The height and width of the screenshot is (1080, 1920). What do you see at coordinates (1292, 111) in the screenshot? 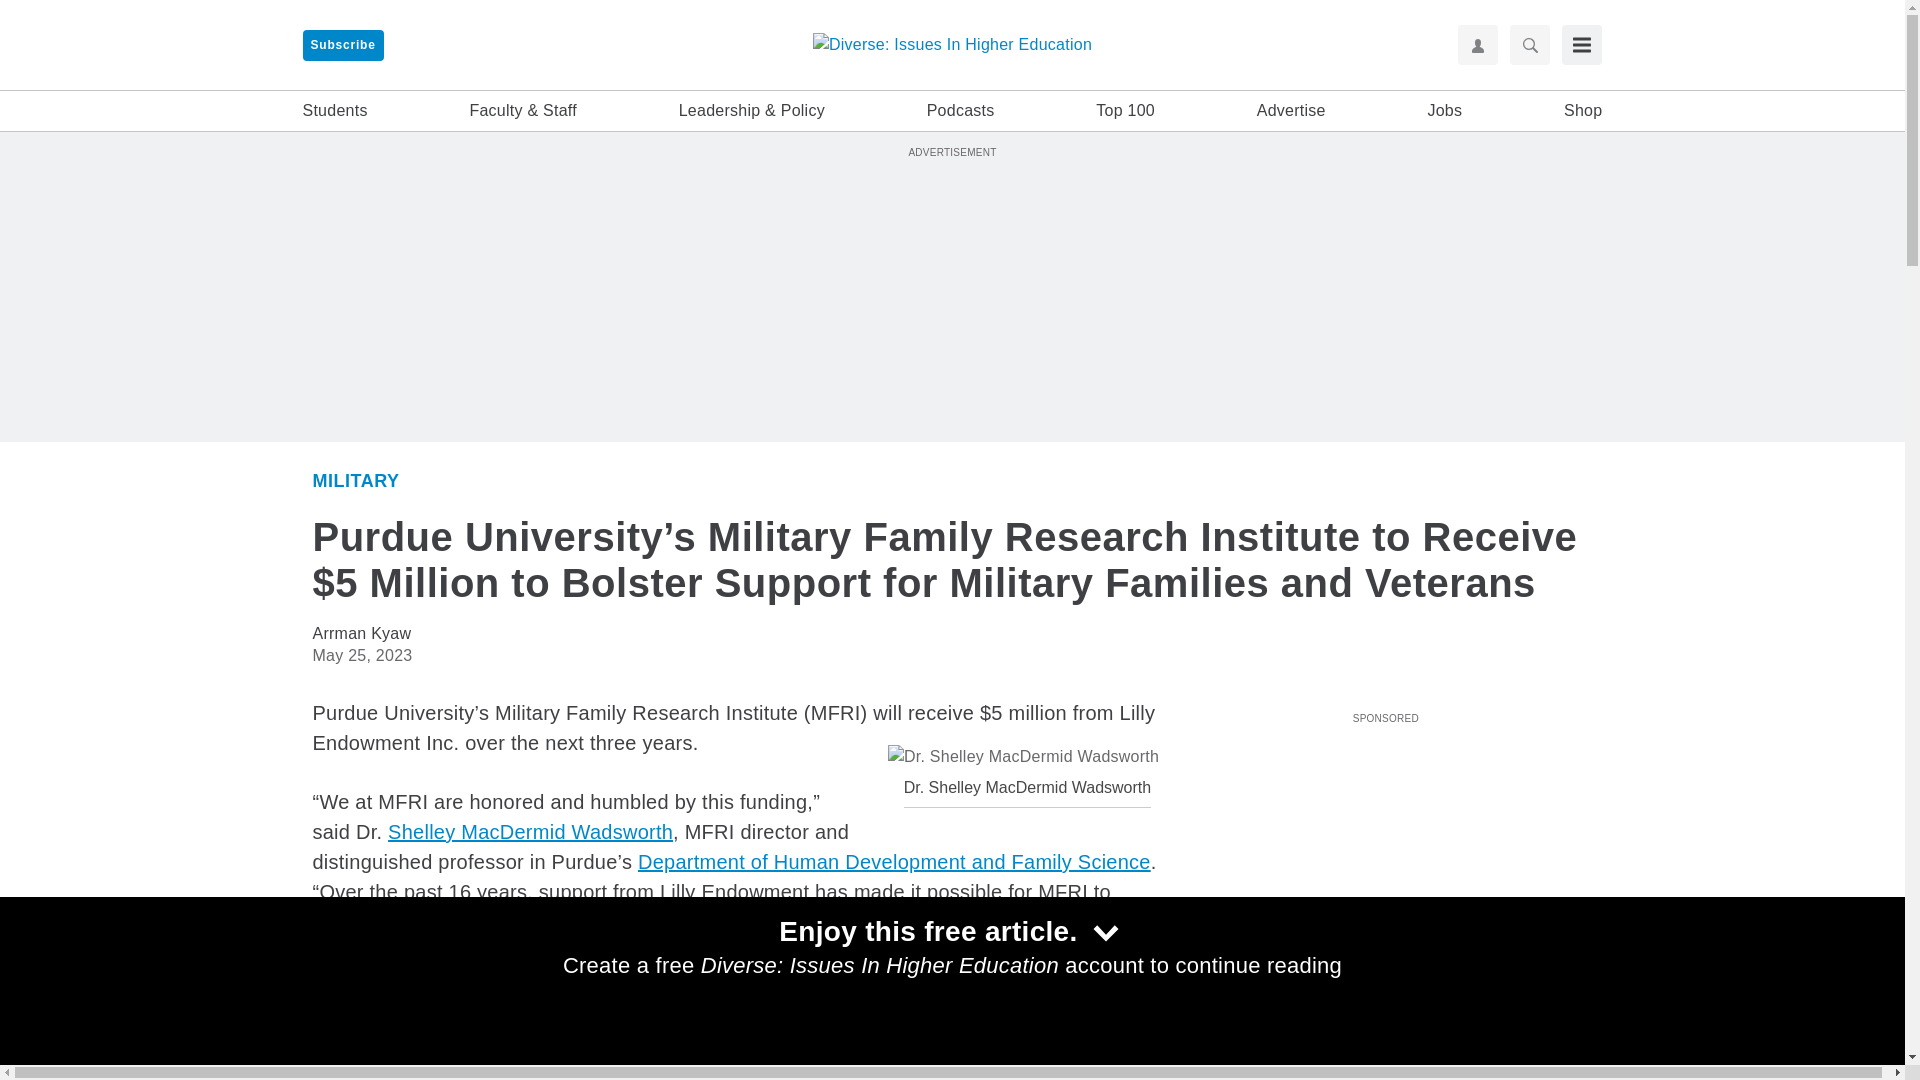
I see `Advertise` at bounding box center [1292, 111].